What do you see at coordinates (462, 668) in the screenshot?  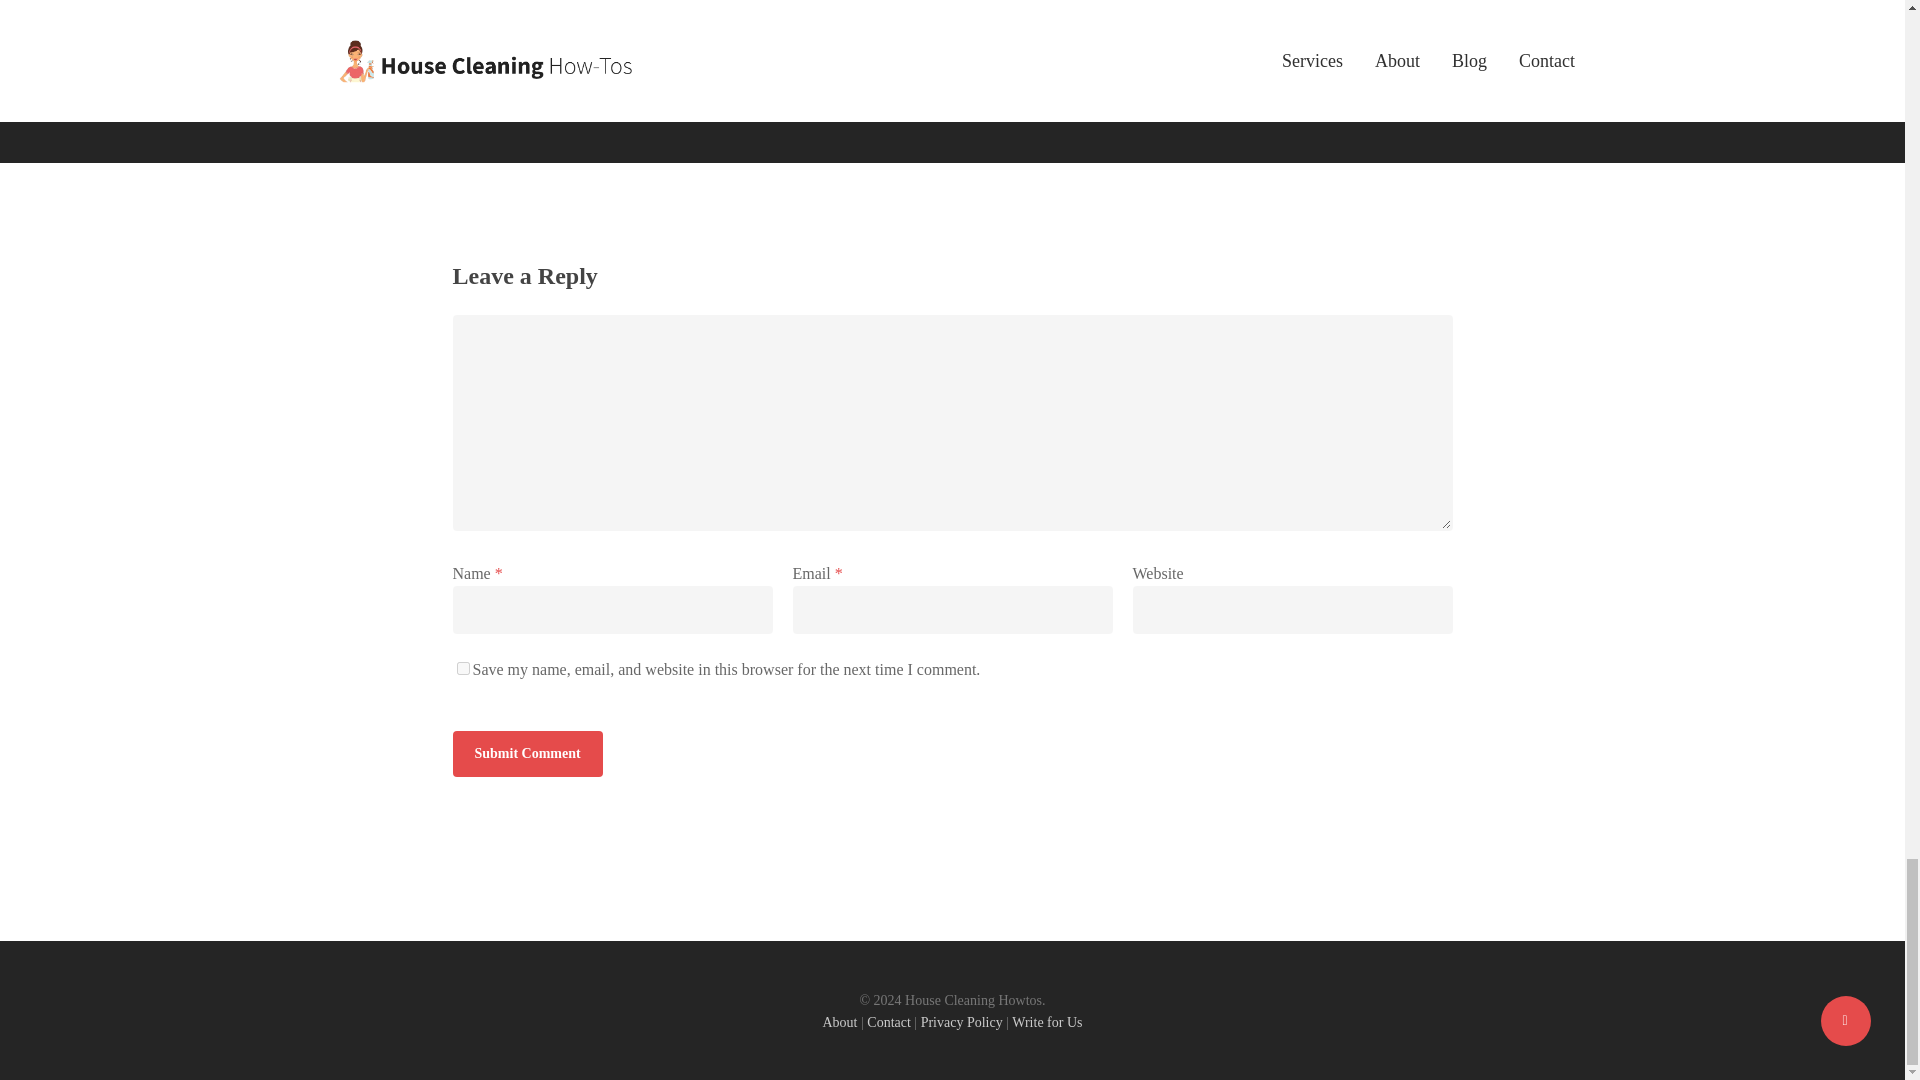 I see `yes` at bounding box center [462, 668].